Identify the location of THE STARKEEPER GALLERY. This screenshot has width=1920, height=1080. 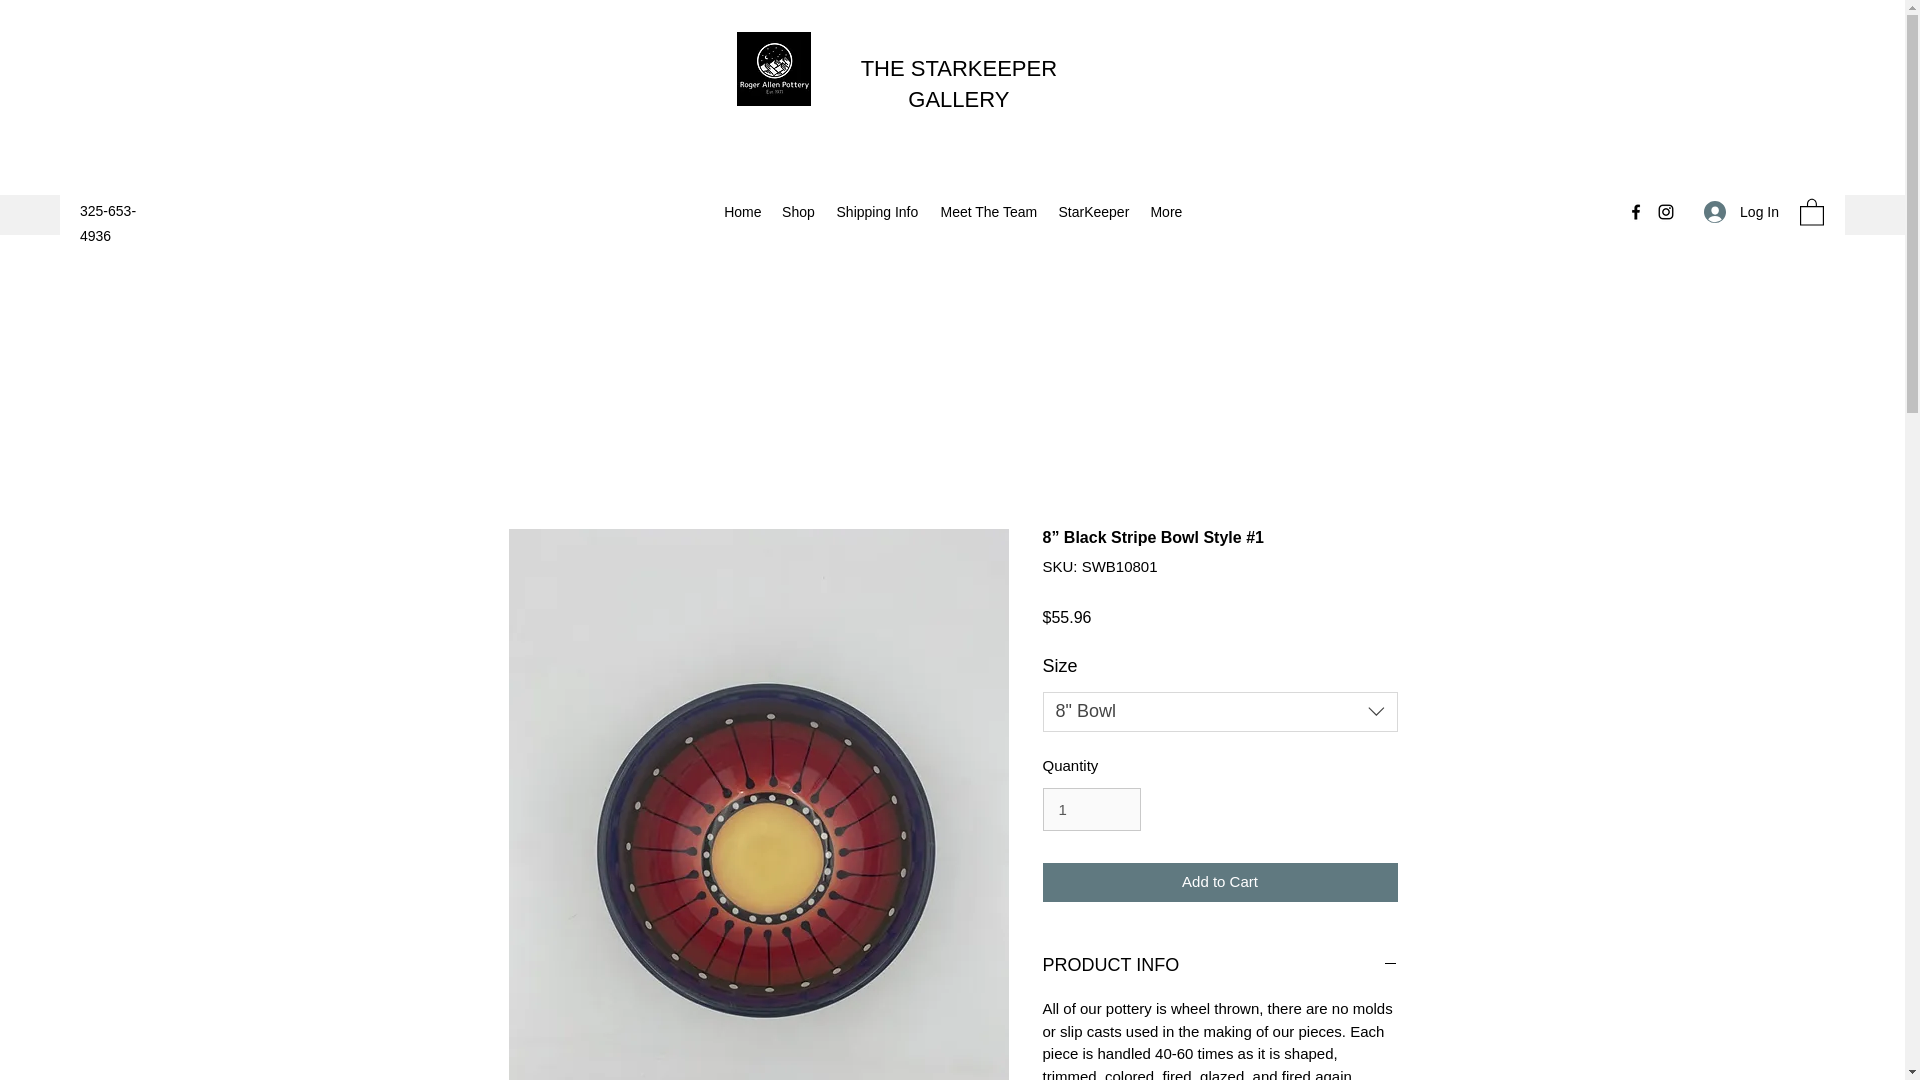
(958, 84).